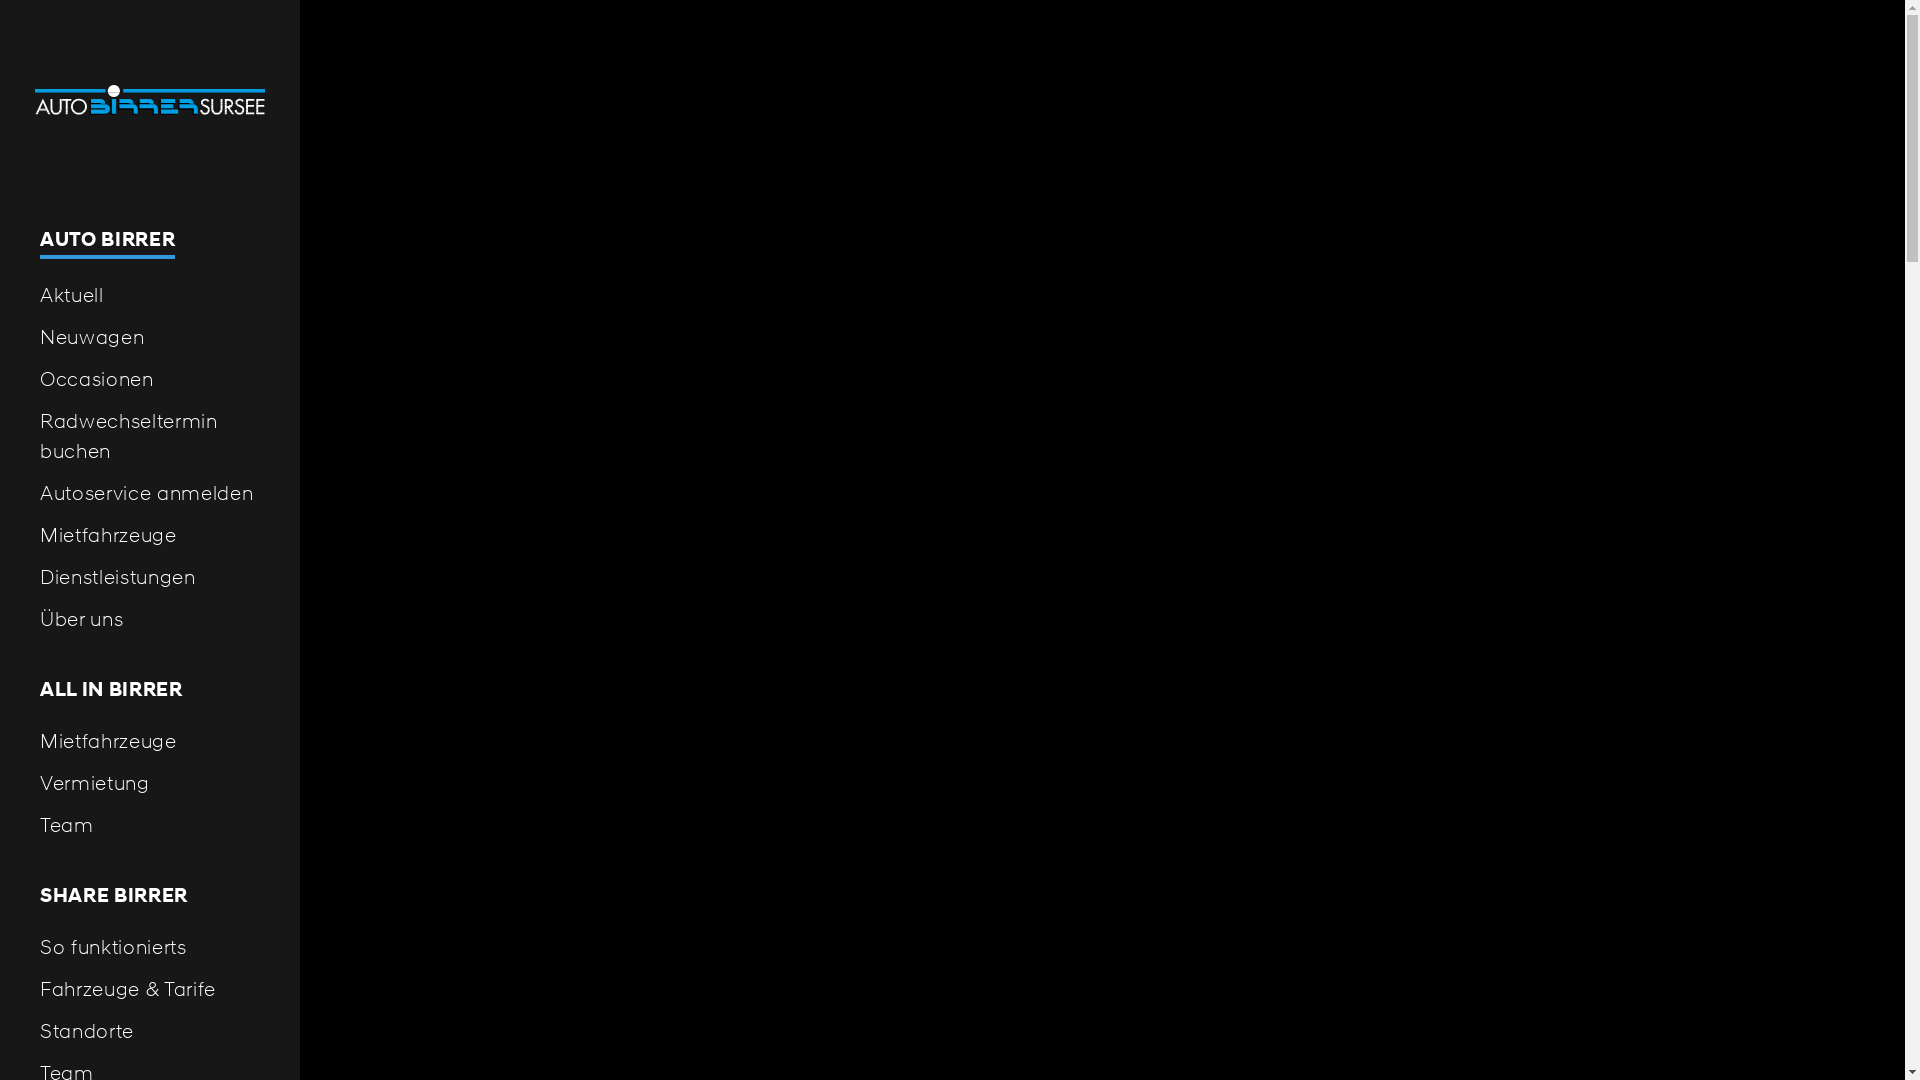 This screenshot has width=1920, height=1080. What do you see at coordinates (150, 337) in the screenshot?
I see `Neuwagen` at bounding box center [150, 337].